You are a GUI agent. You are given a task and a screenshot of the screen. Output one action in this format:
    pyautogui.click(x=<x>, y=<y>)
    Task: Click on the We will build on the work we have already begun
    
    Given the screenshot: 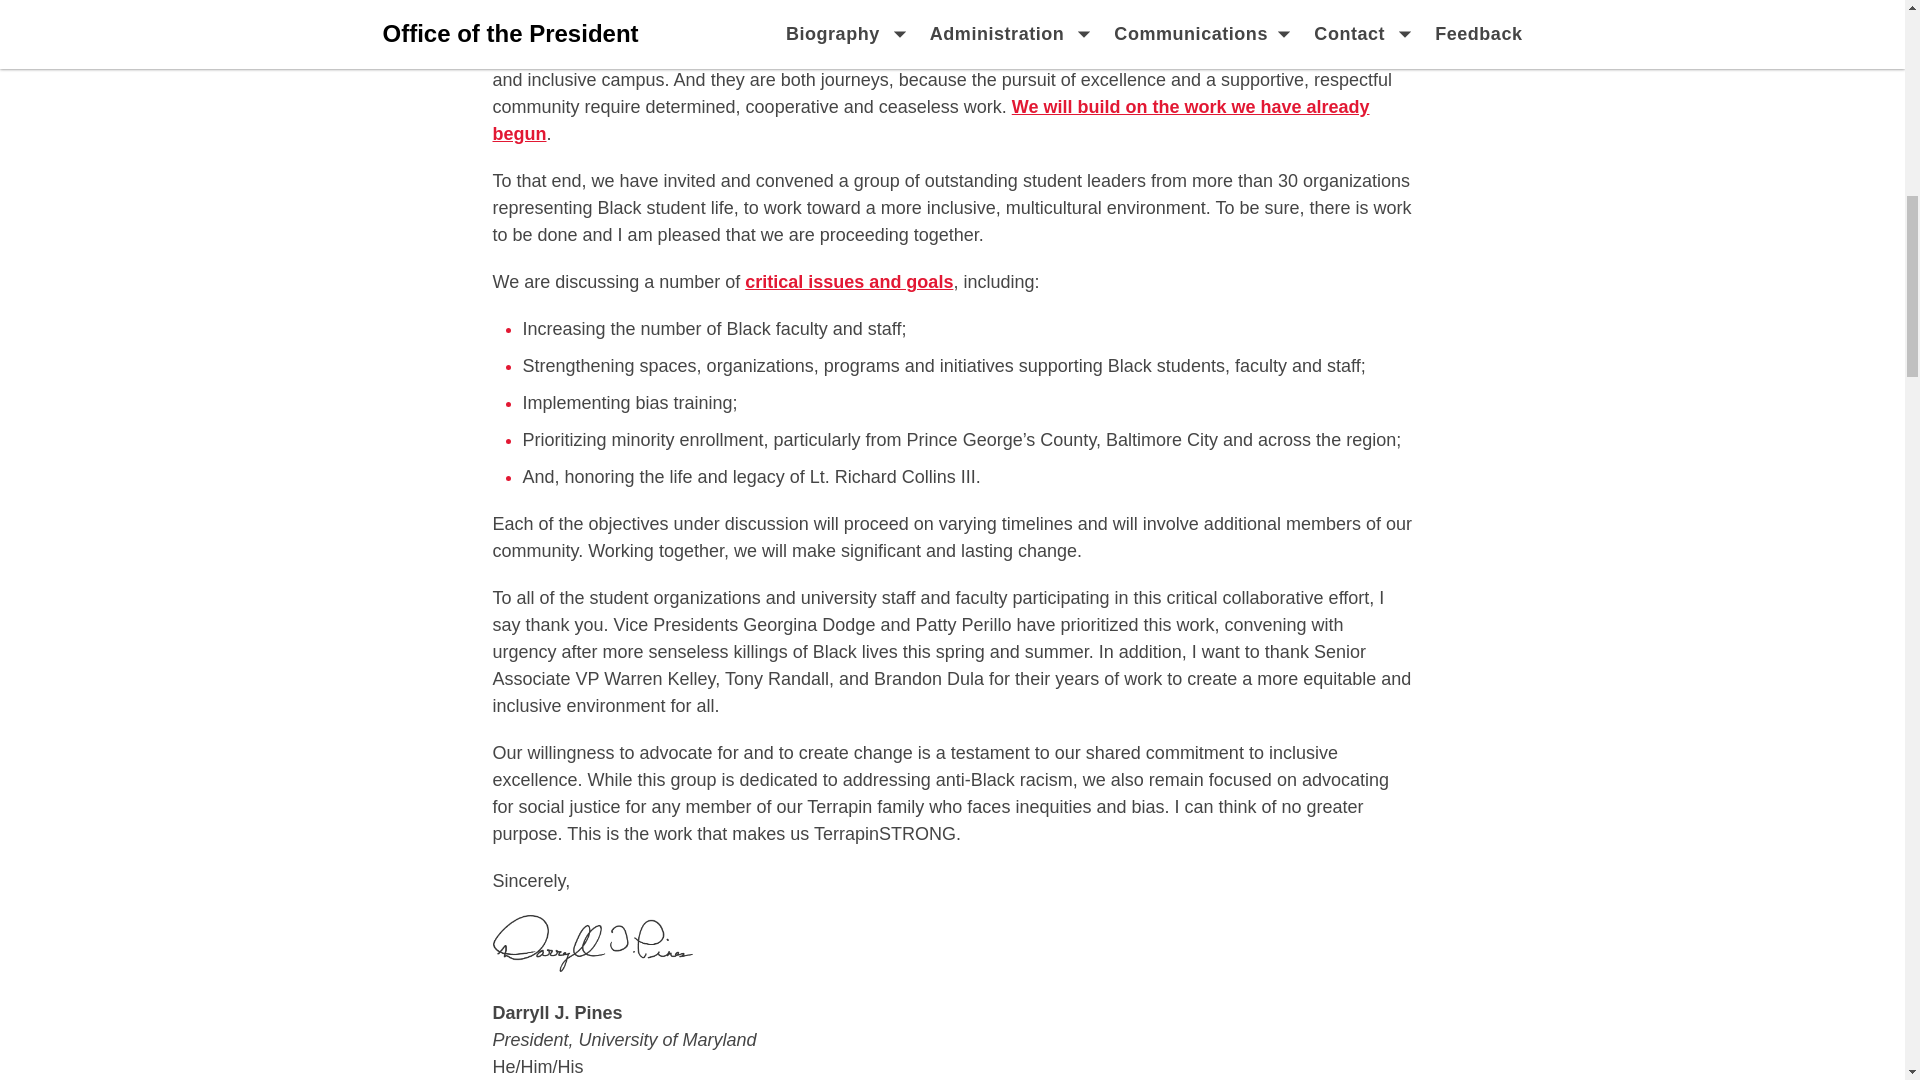 What is the action you would take?
    pyautogui.click(x=930, y=120)
    